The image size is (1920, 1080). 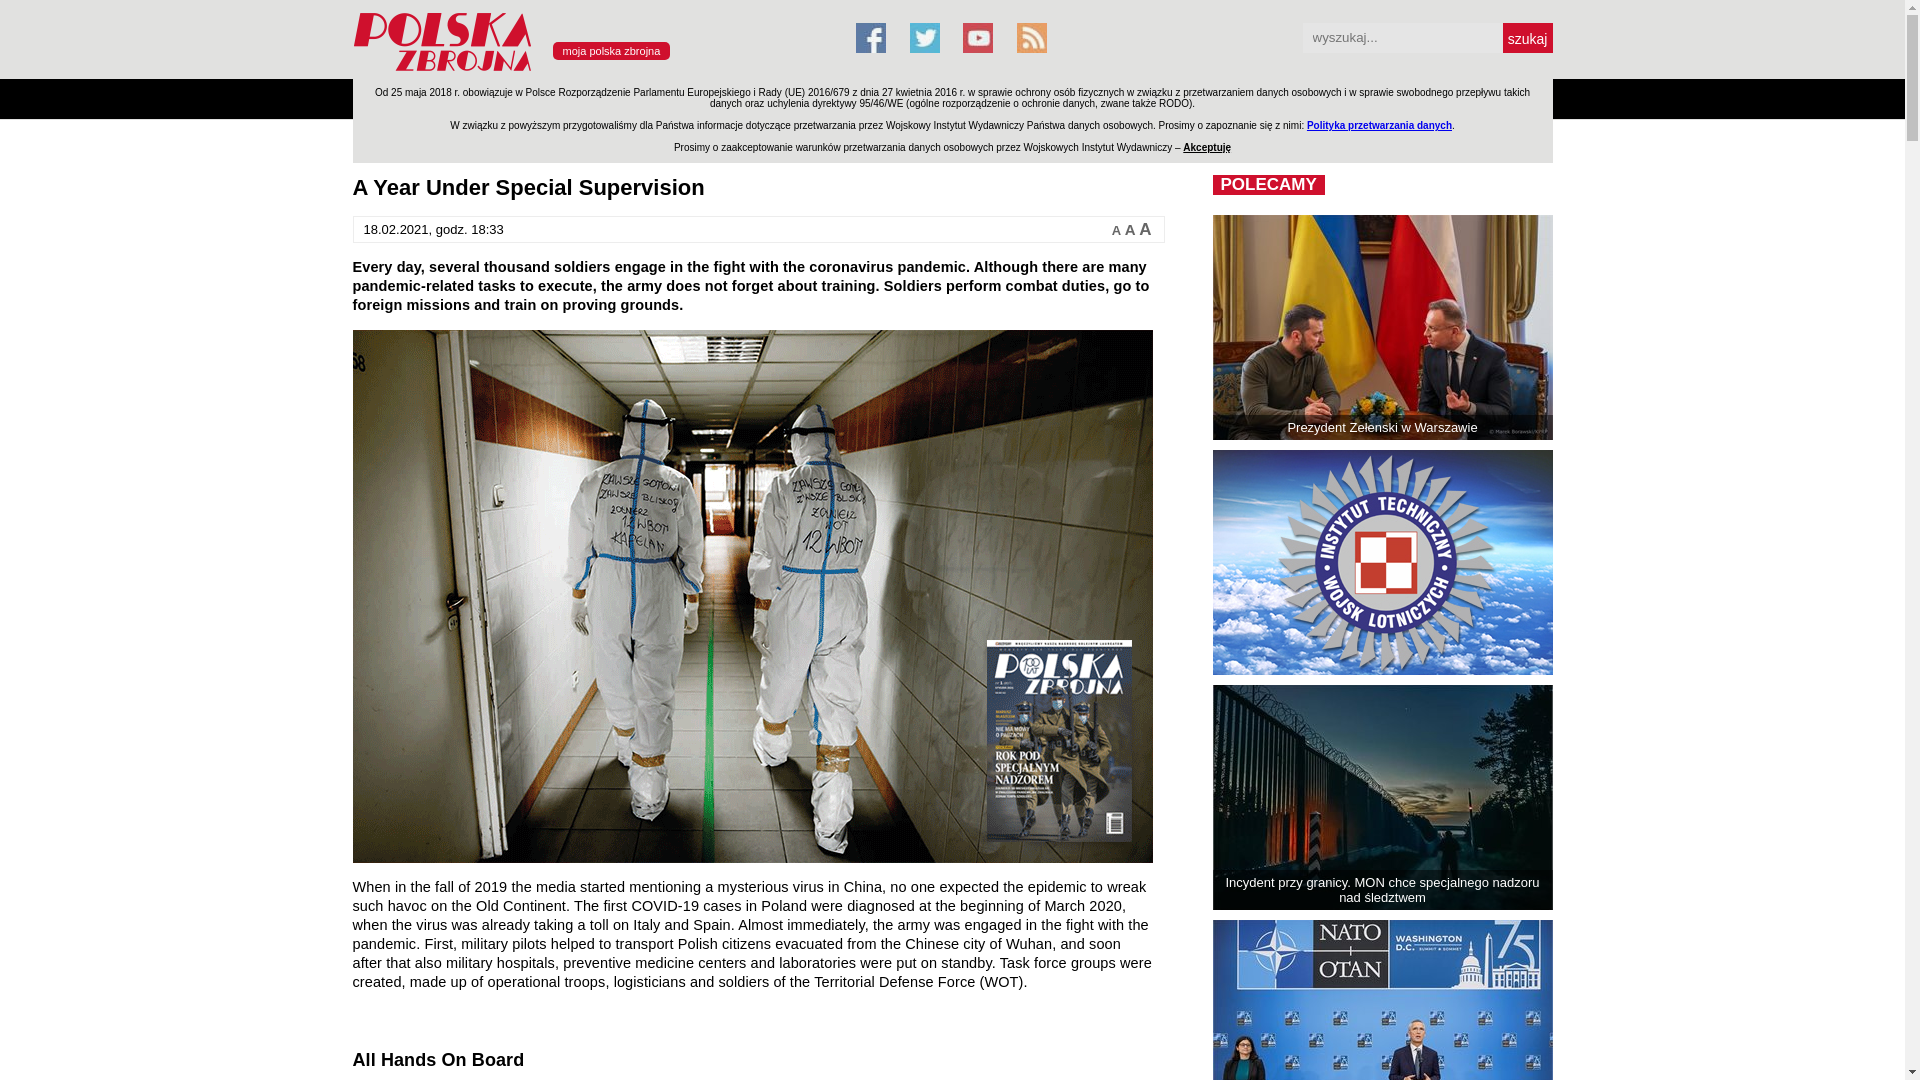 I want to click on Wideo, so click(x=1094, y=98).